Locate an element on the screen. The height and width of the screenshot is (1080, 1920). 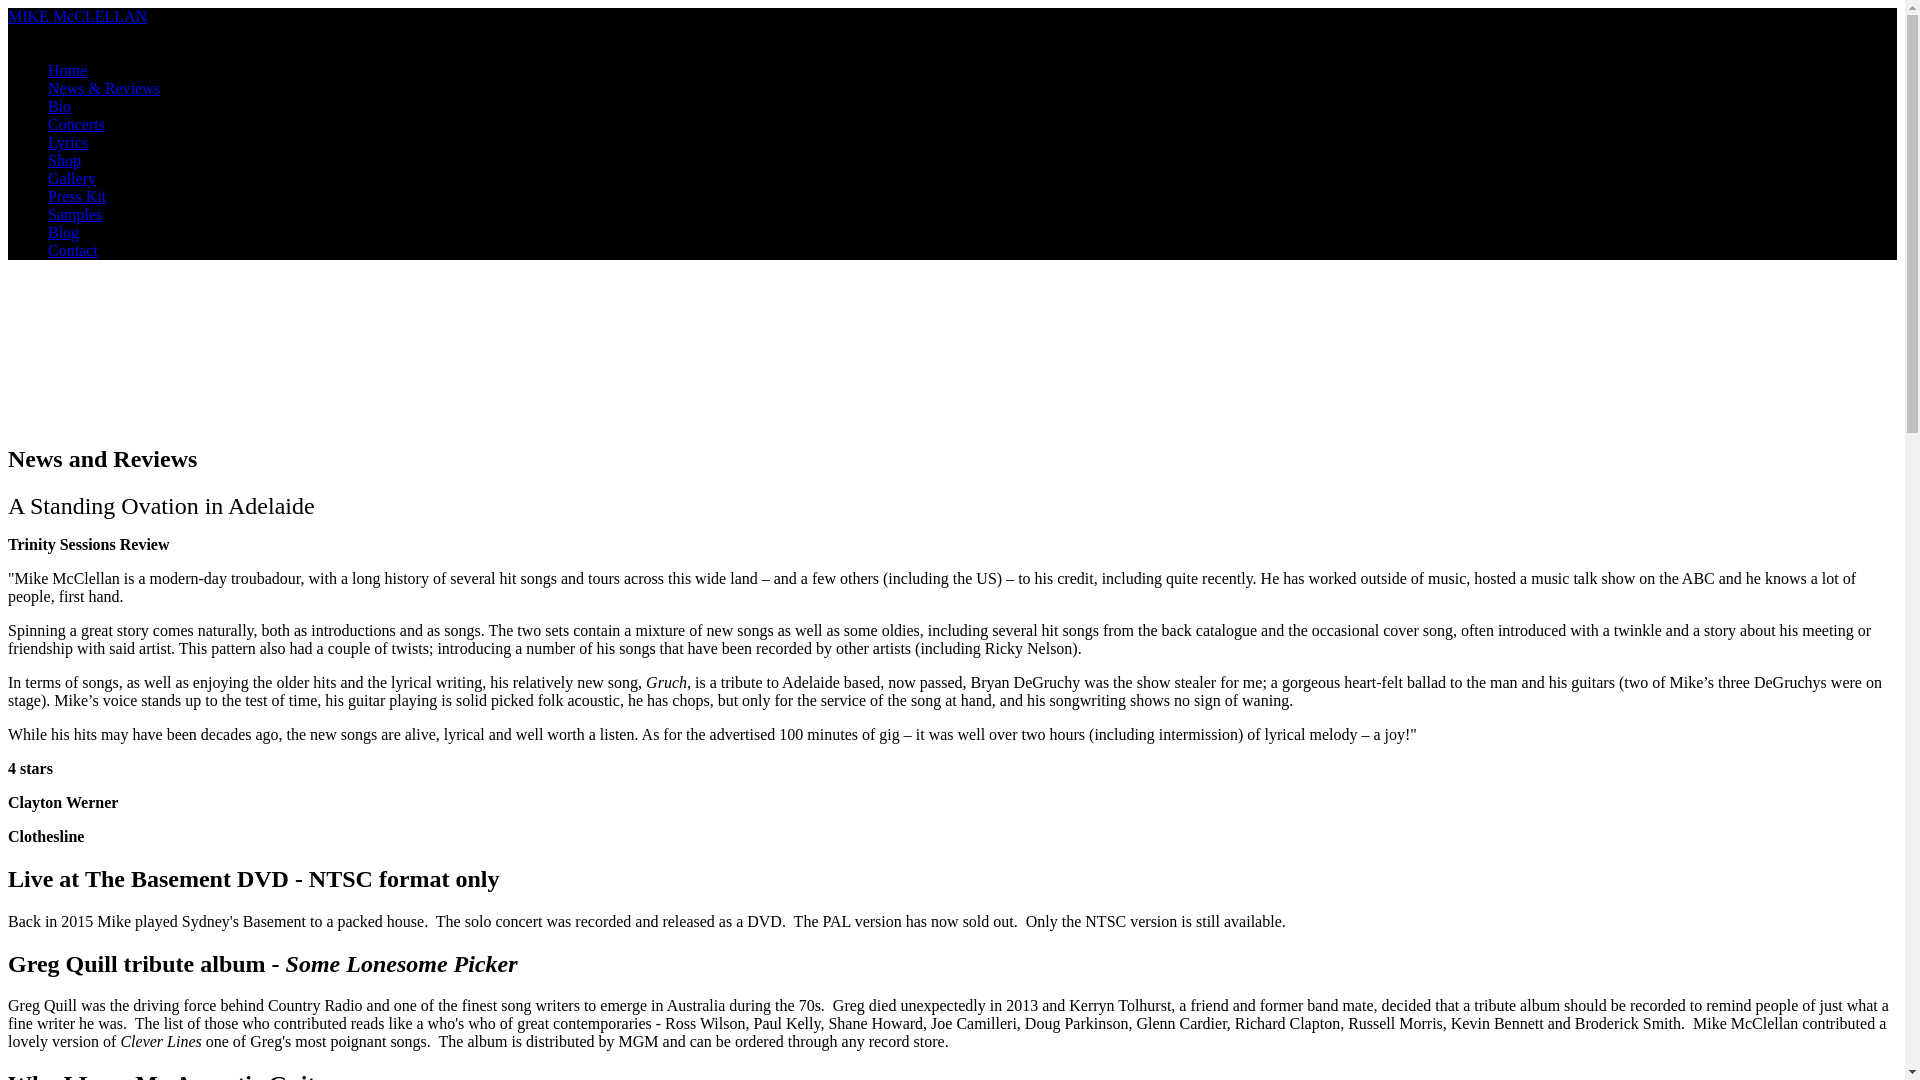
Shop is located at coordinates (64, 160).